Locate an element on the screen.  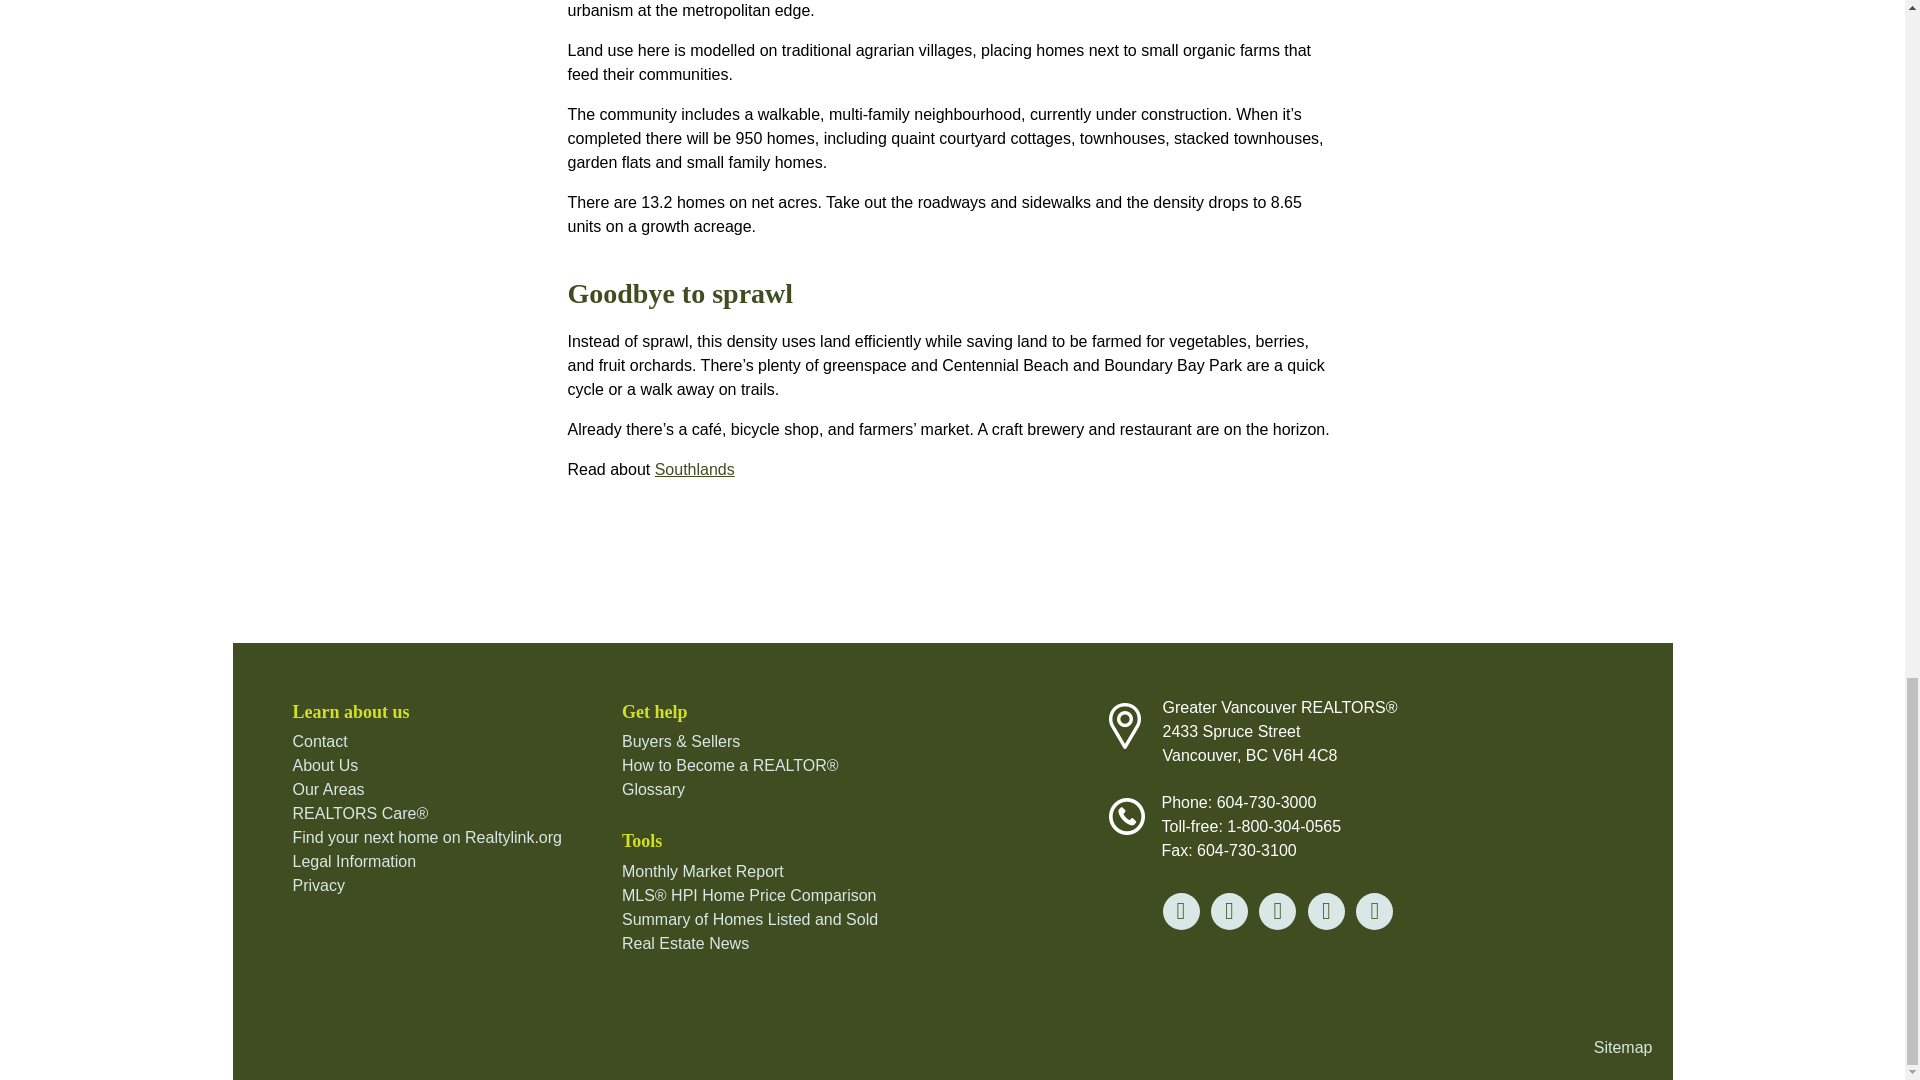
Legal Information is located at coordinates (354, 862).